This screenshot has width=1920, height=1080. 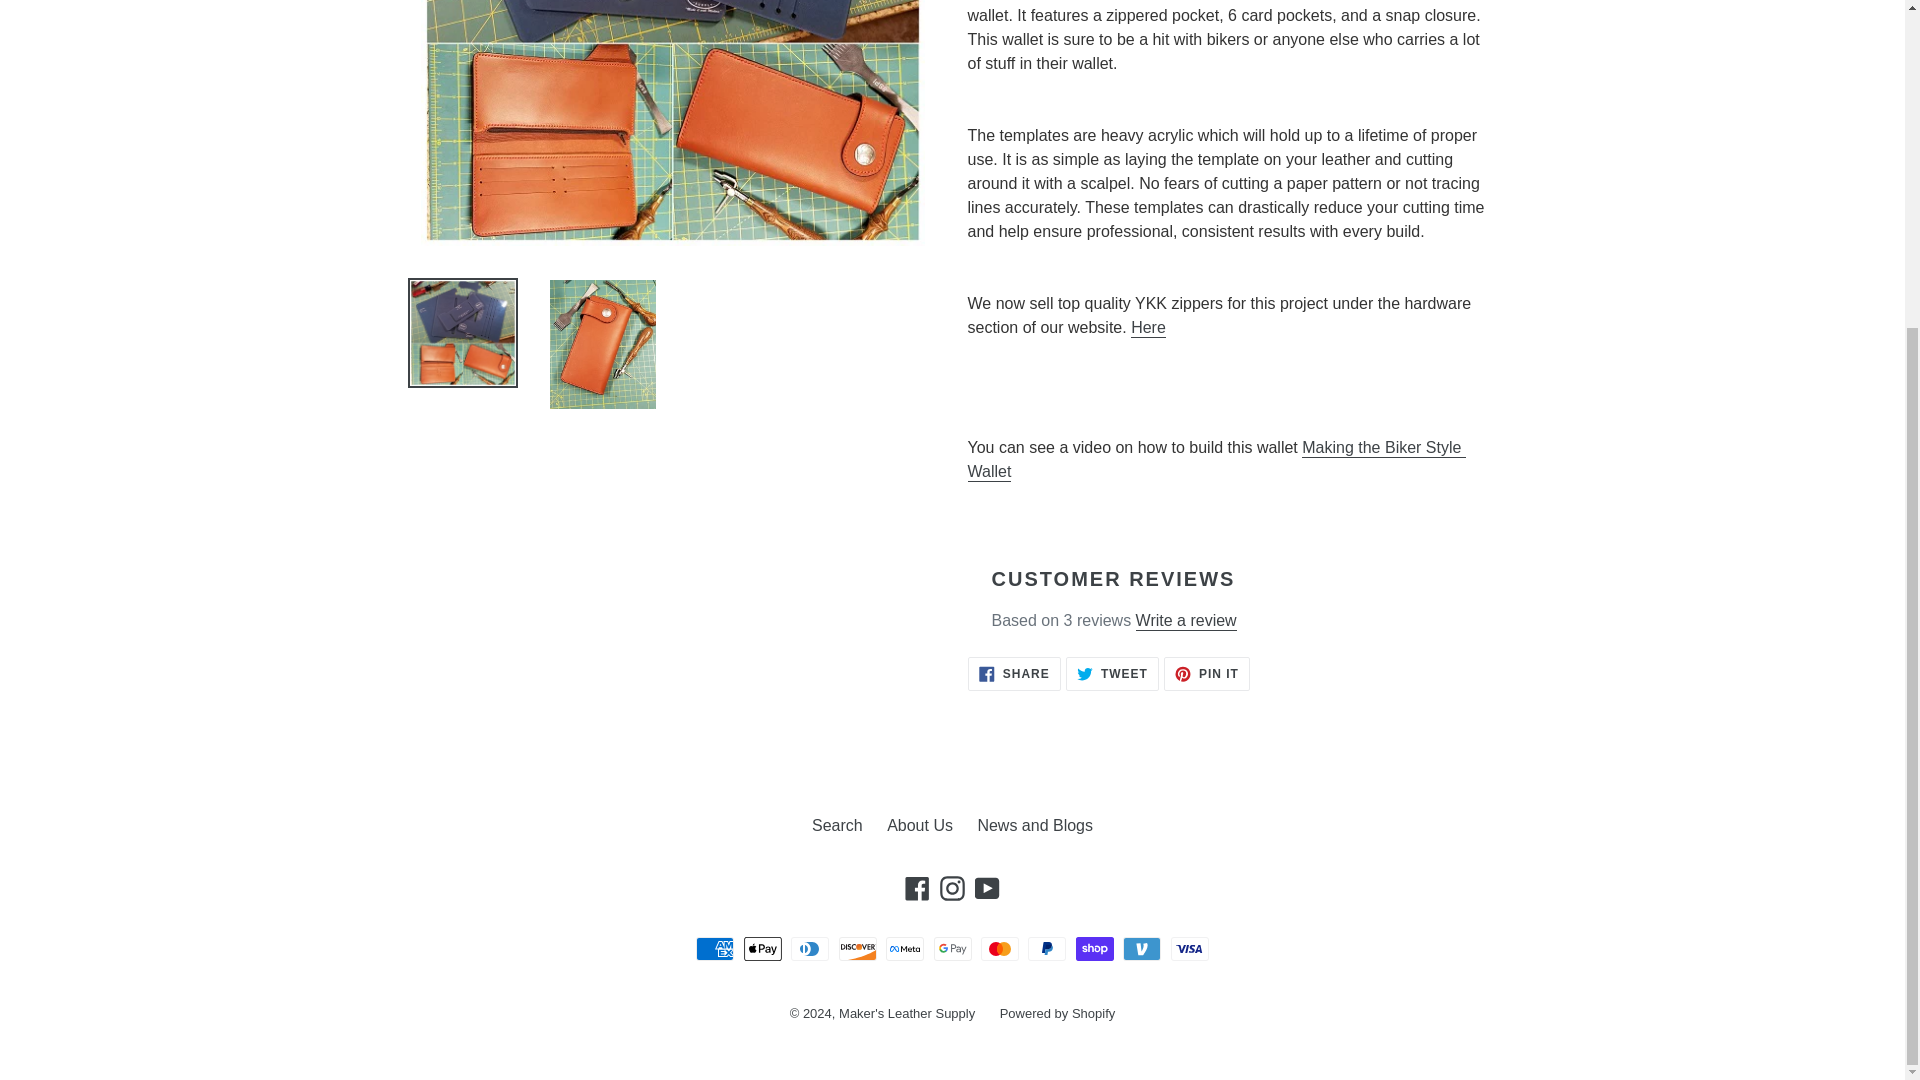 I want to click on Maker's Leather Supply, so click(x=1014, y=674).